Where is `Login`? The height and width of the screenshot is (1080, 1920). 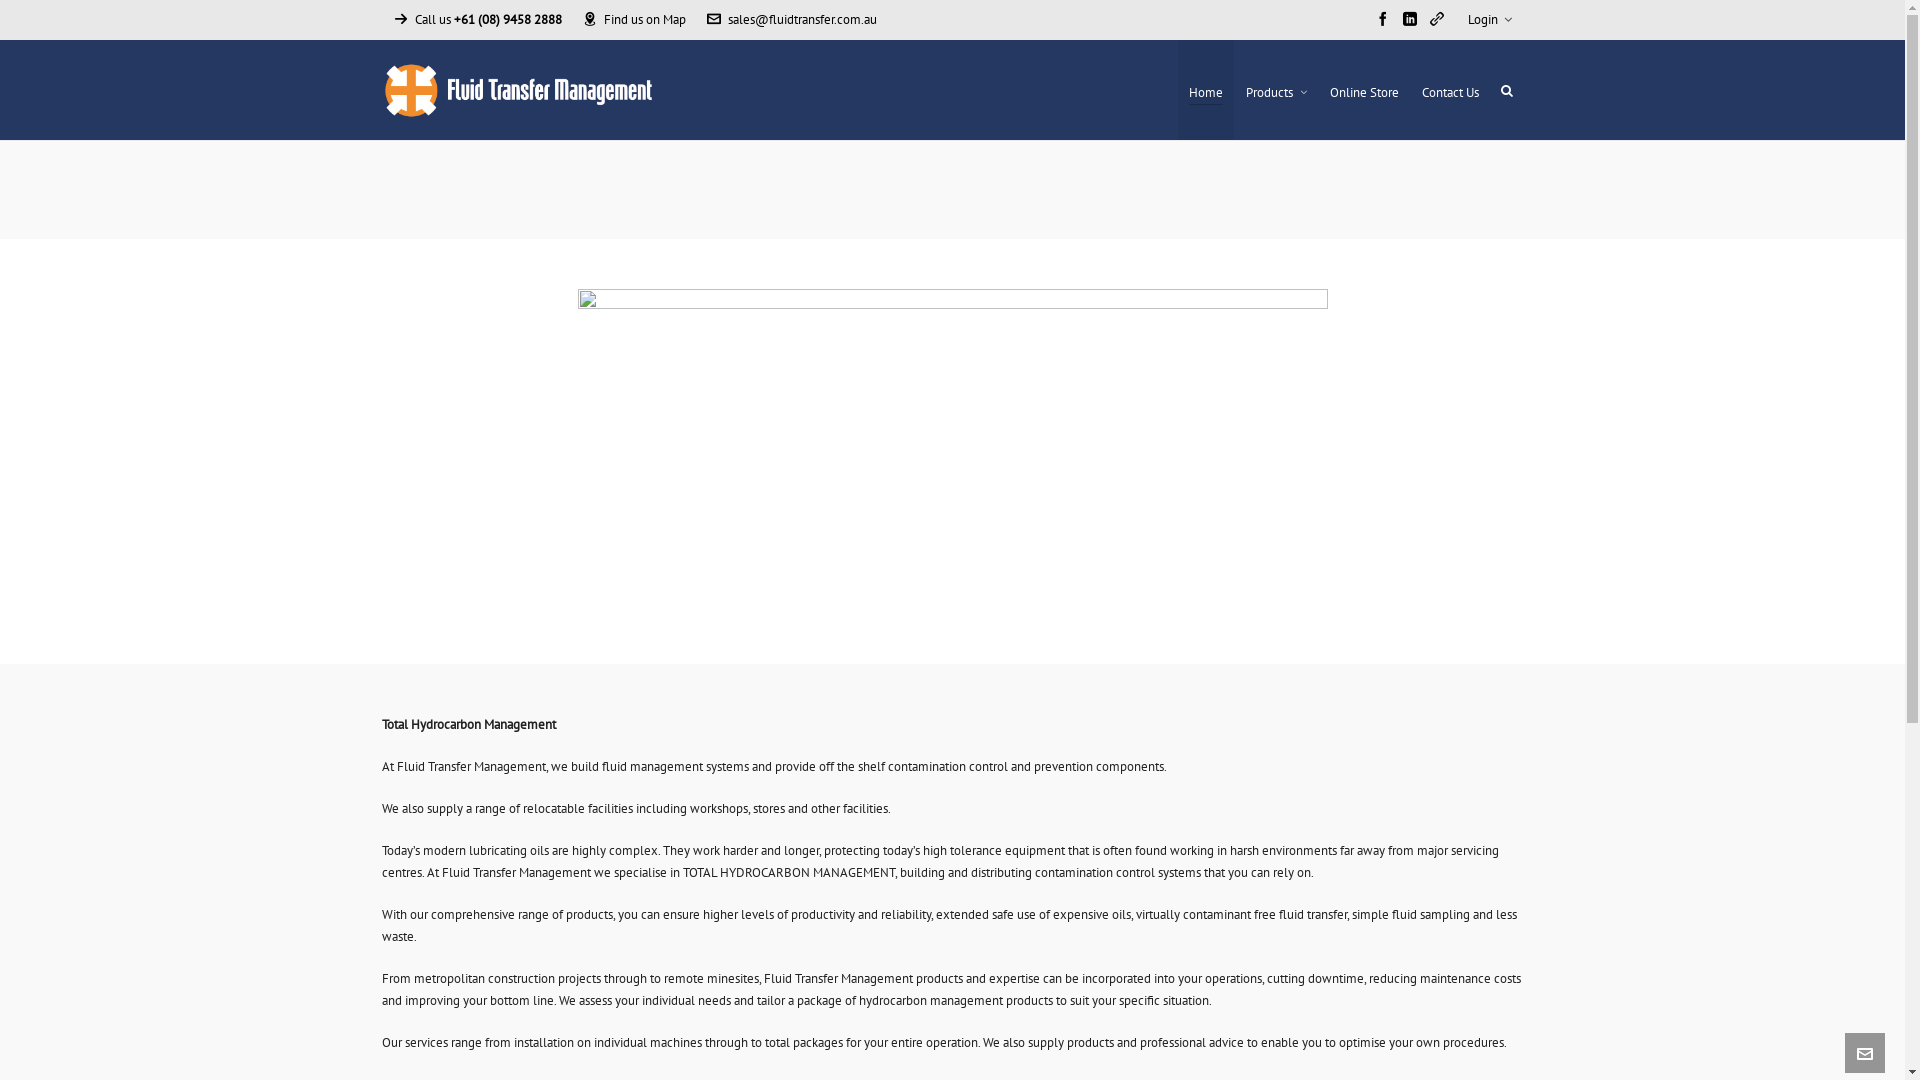 Login is located at coordinates (1490, 20).